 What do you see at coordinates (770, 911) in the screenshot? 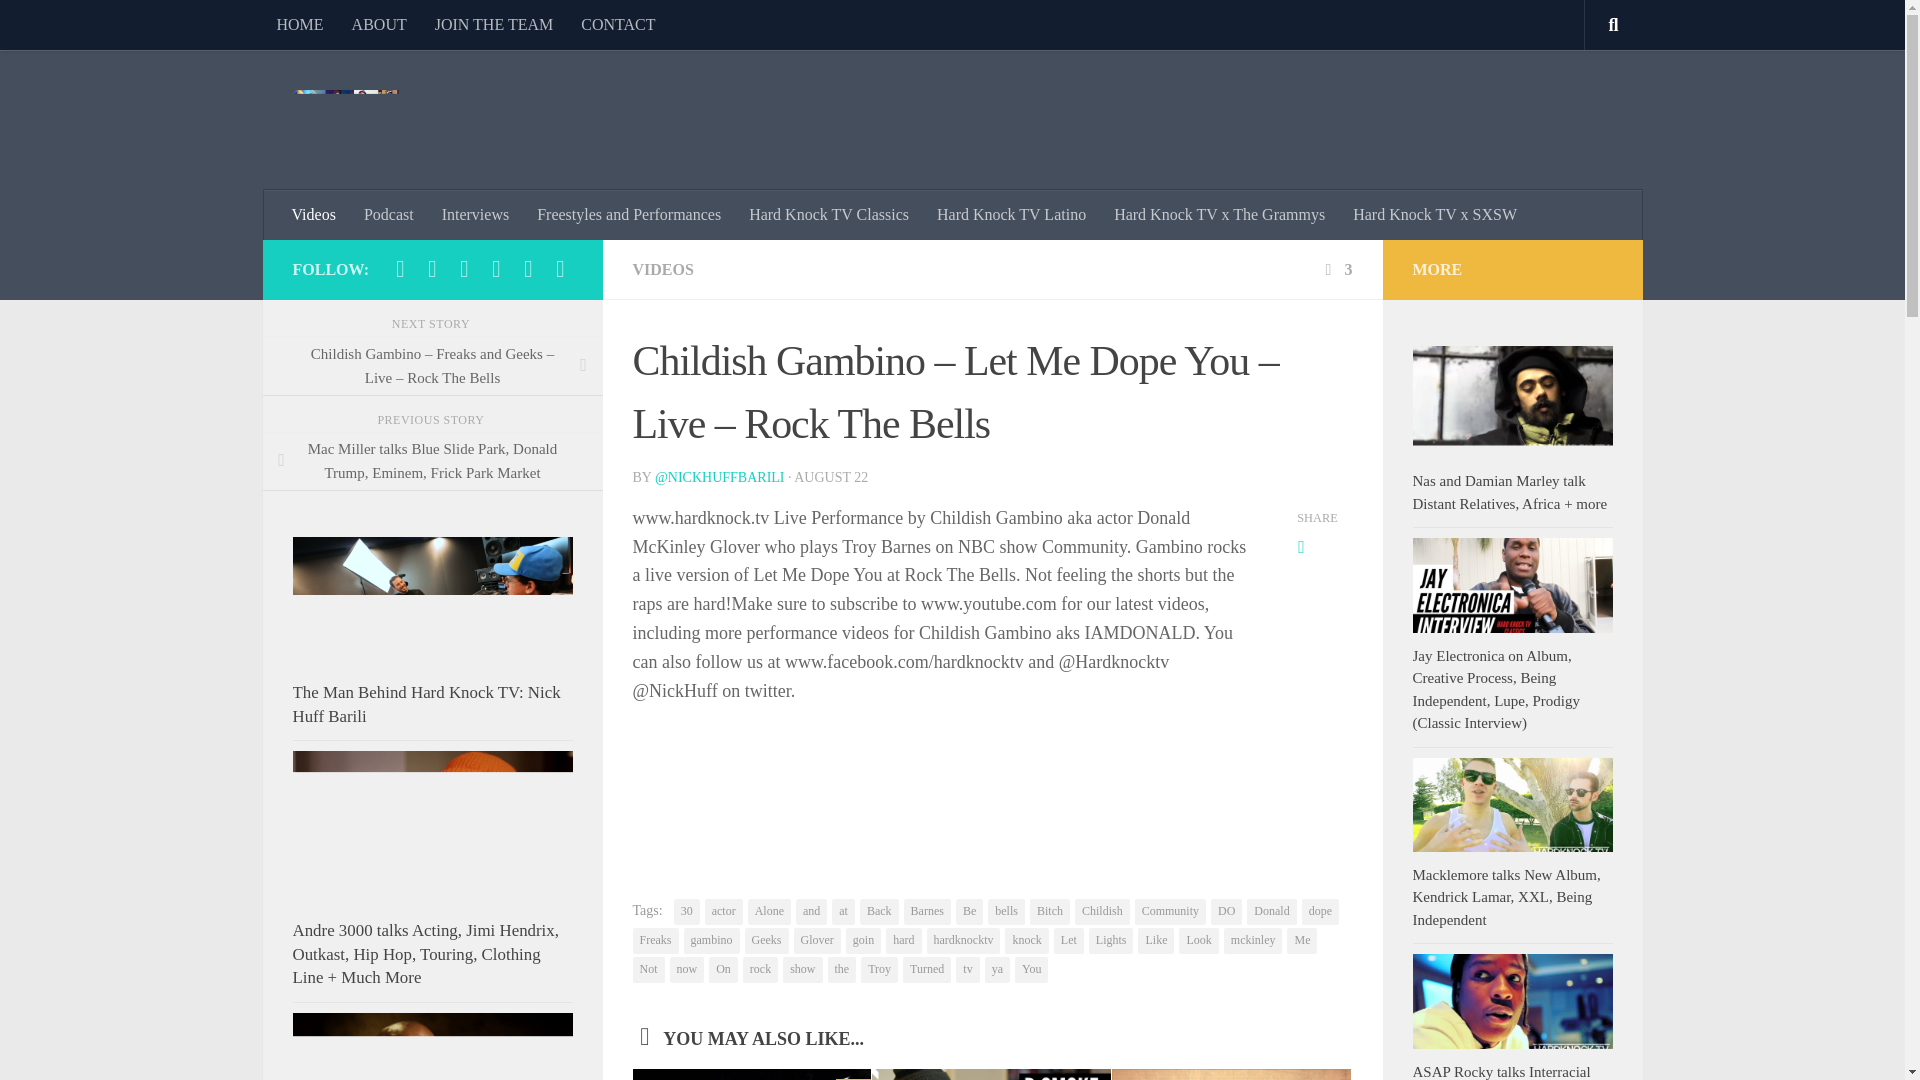
I see `Alone` at bounding box center [770, 911].